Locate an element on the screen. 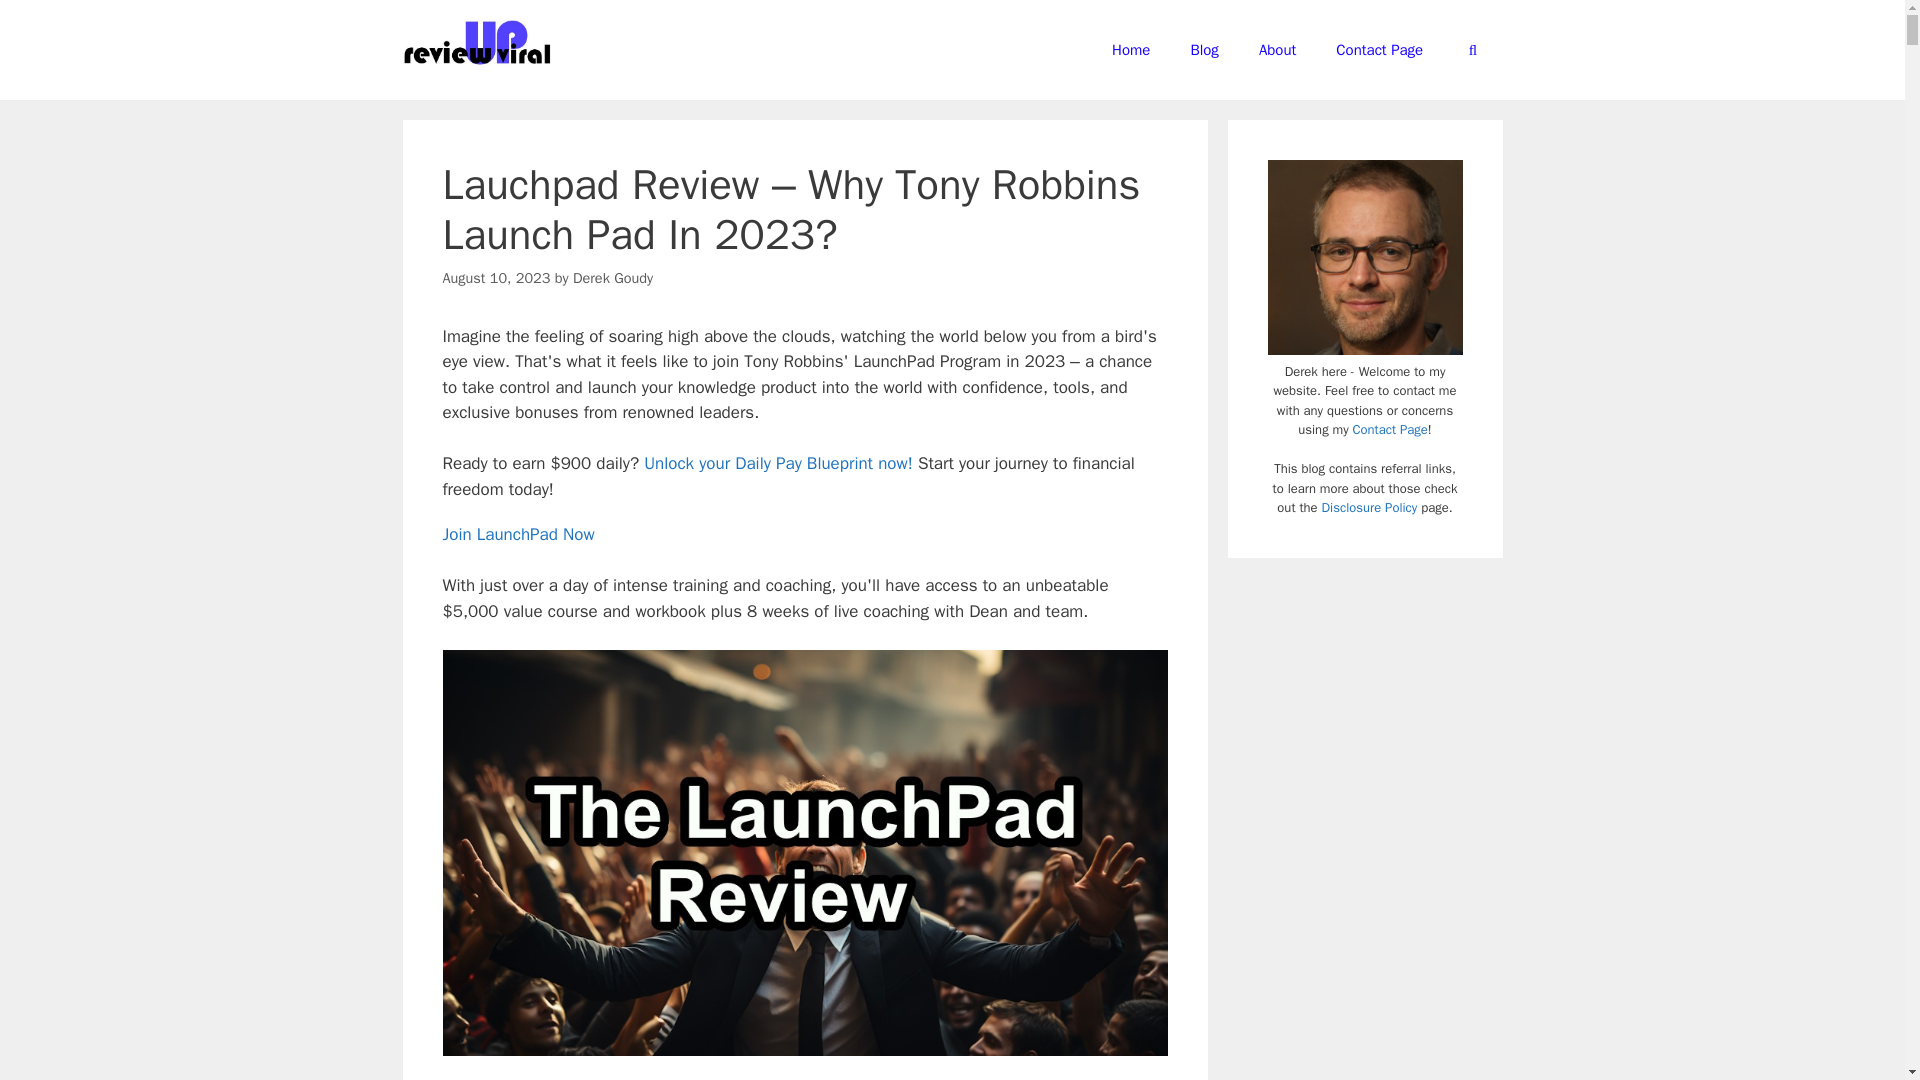 The width and height of the screenshot is (1920, 1080). Derek Goudy is located at coordinates (612, 278).